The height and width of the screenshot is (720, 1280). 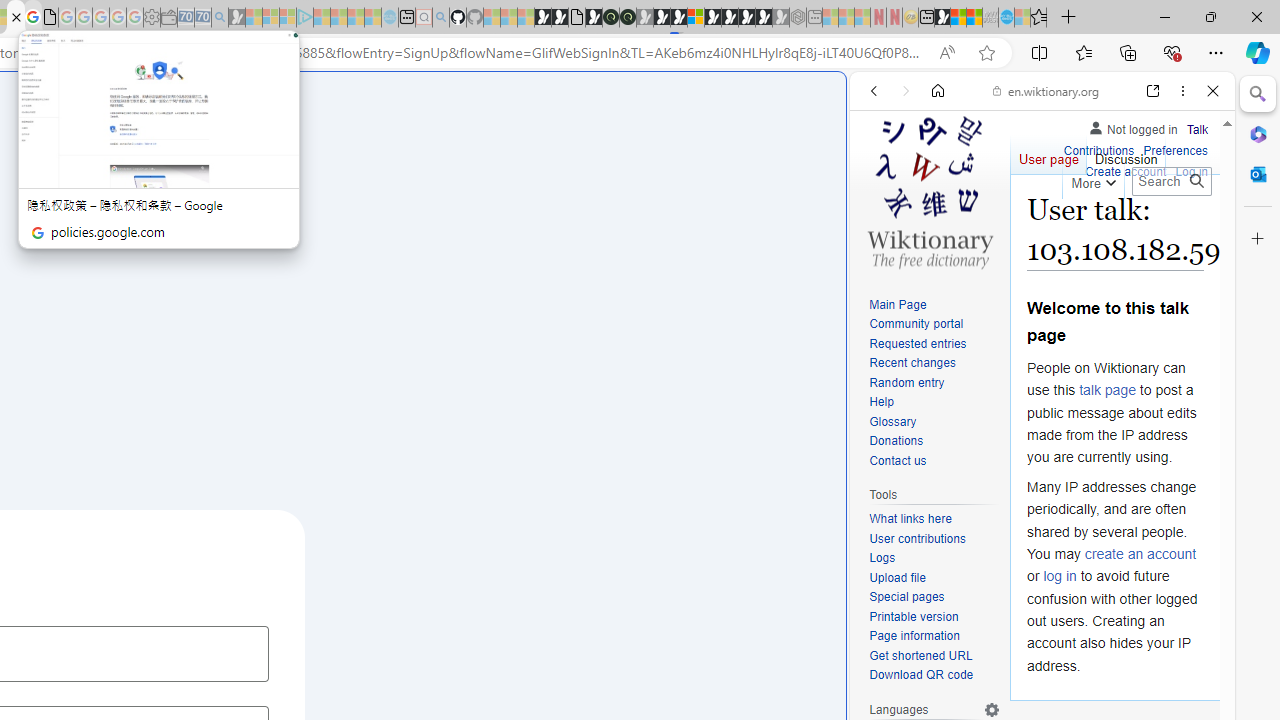 What do you see at coordinates (934, 324) in the screenshot?
I see `Community portal` at bounding box center [934, 324].